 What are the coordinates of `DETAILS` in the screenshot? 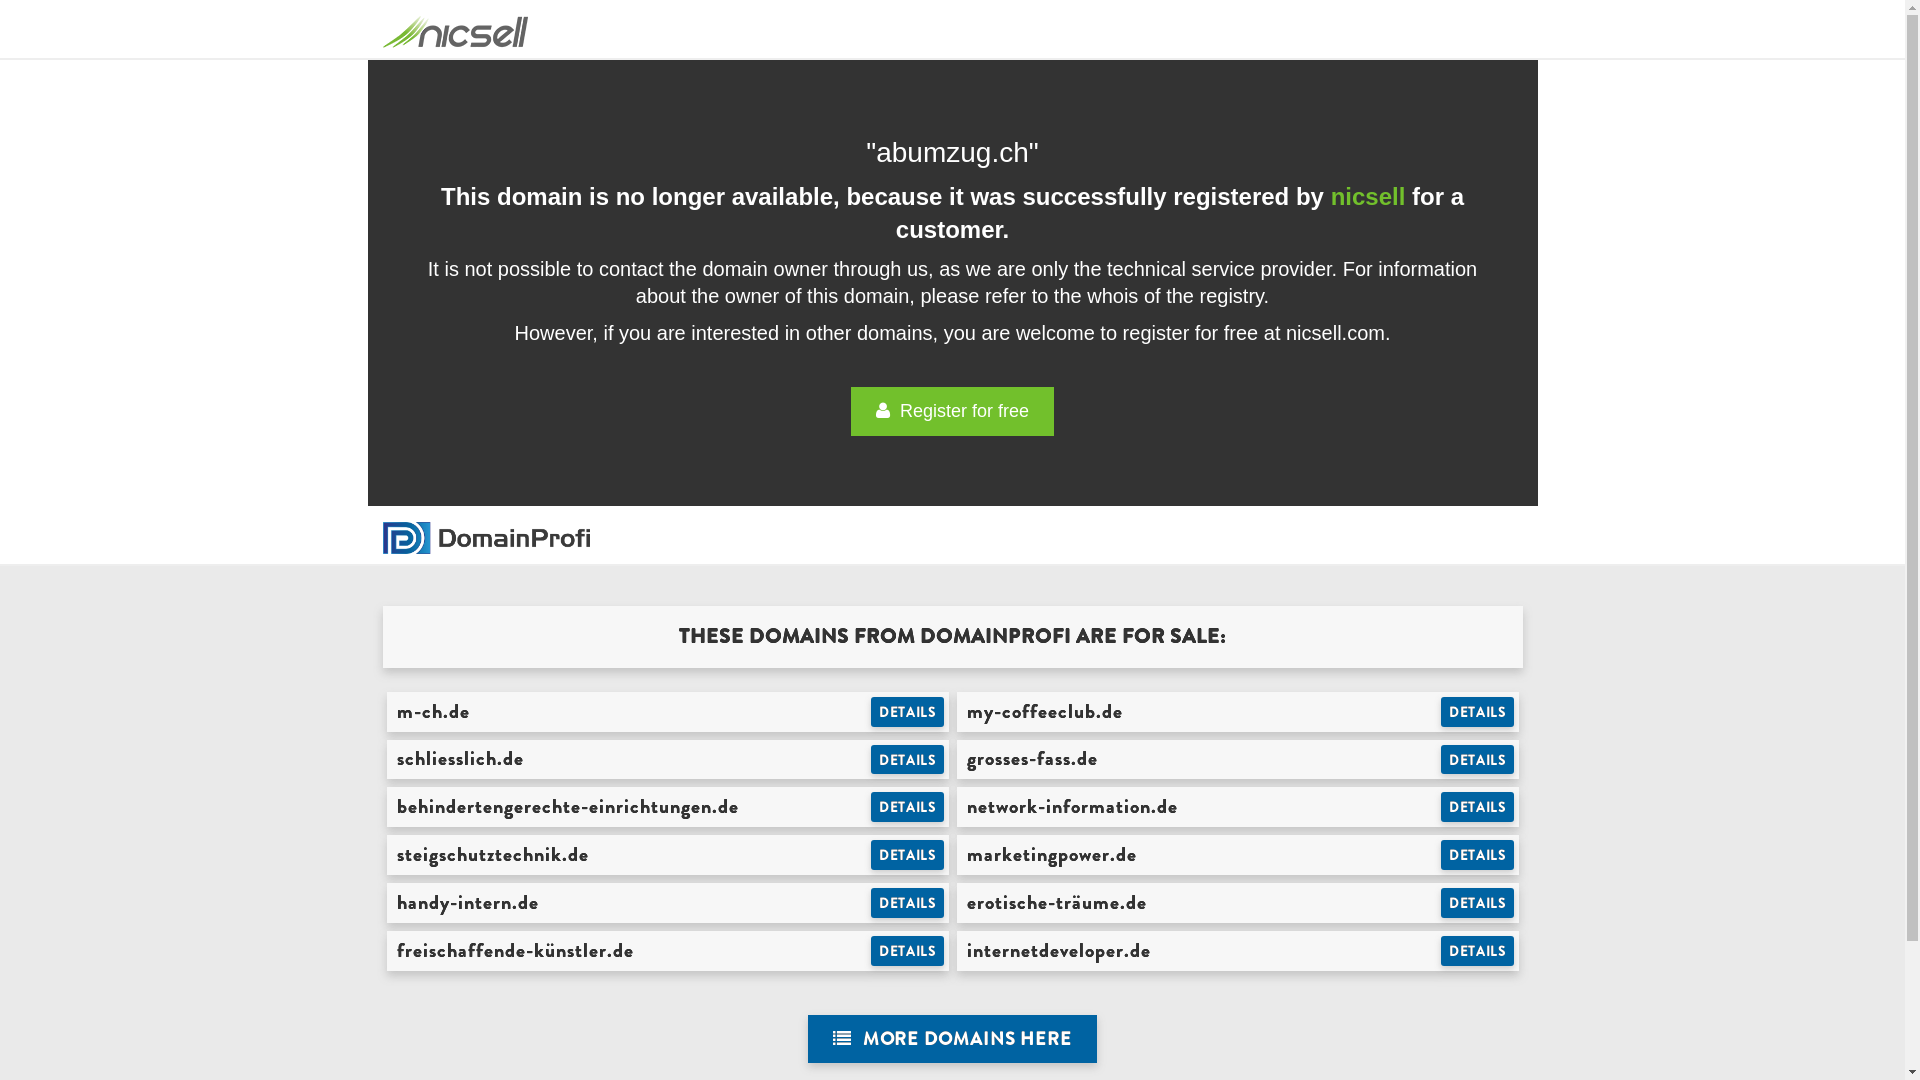 It's located at (908, 712).